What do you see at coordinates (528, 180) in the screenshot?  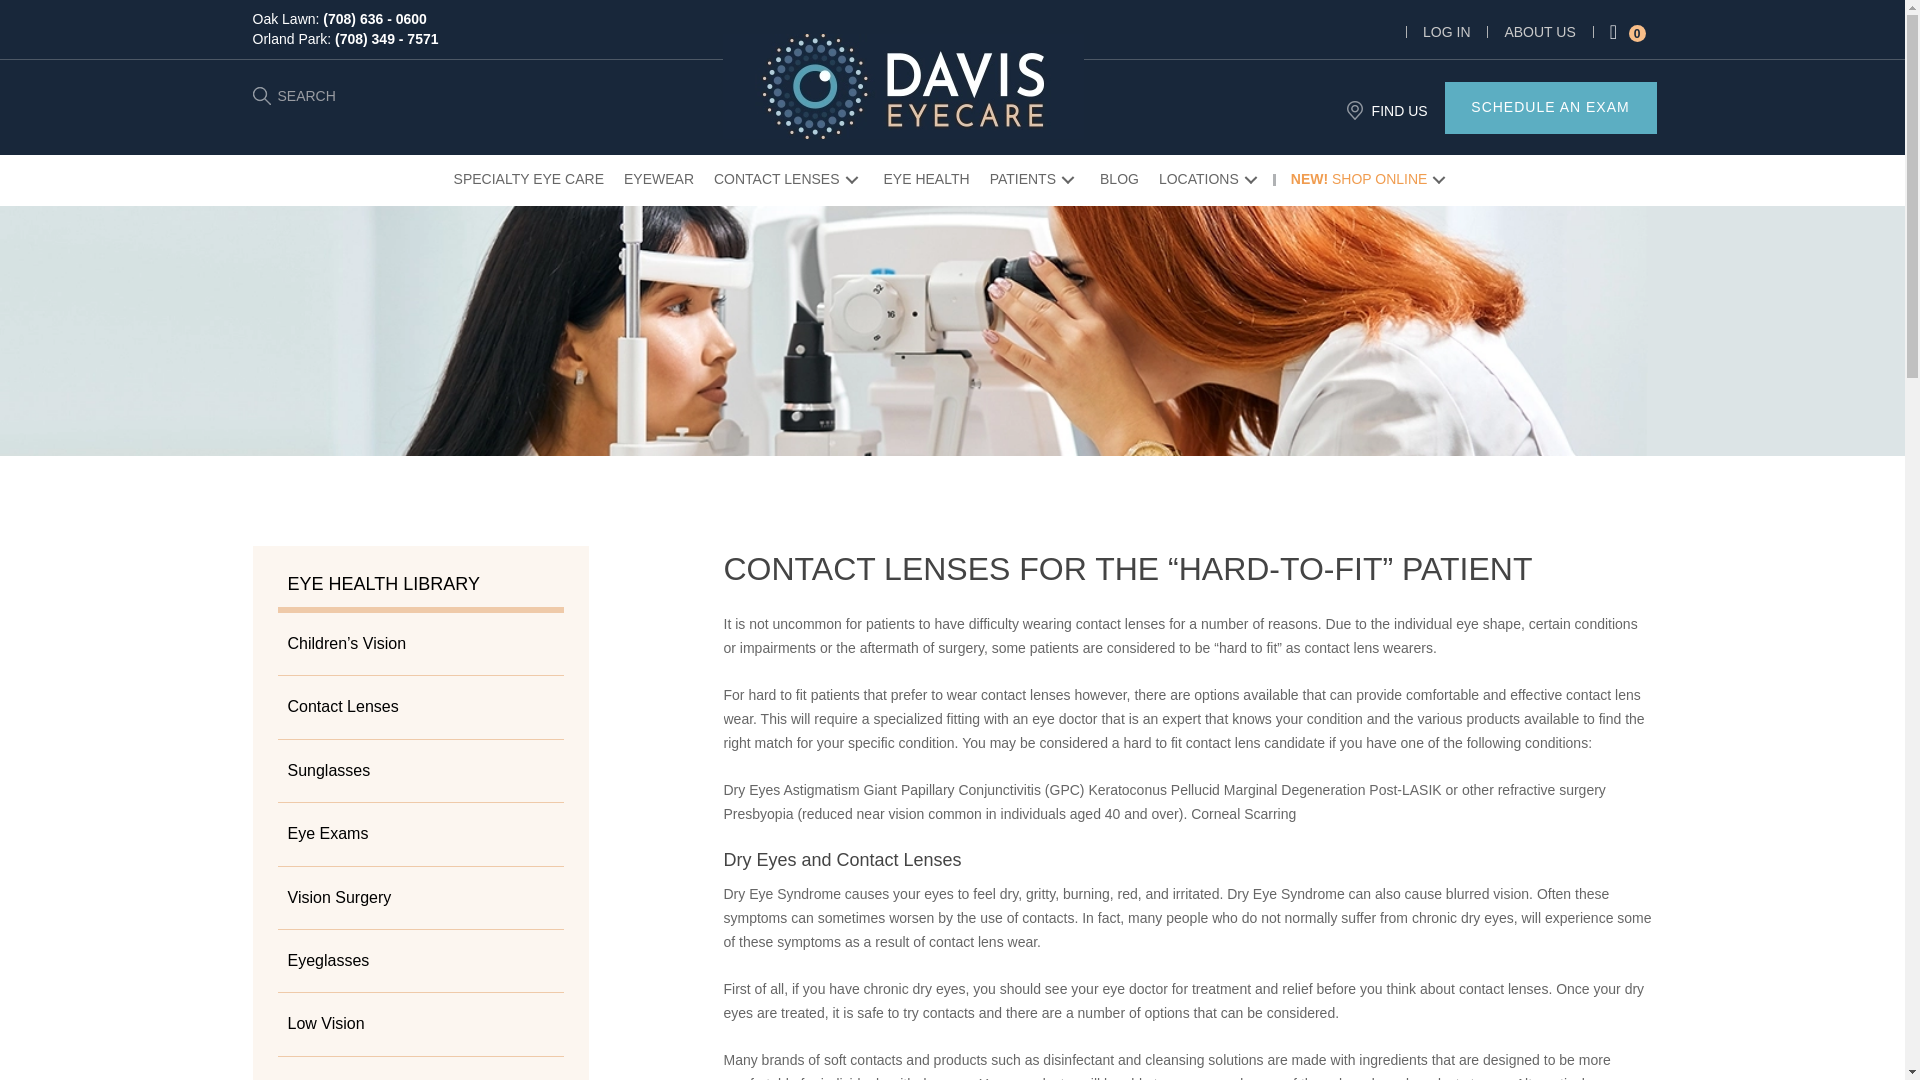 I see `SPECIALTY EYE CARE` at bounding box center [528, 180].